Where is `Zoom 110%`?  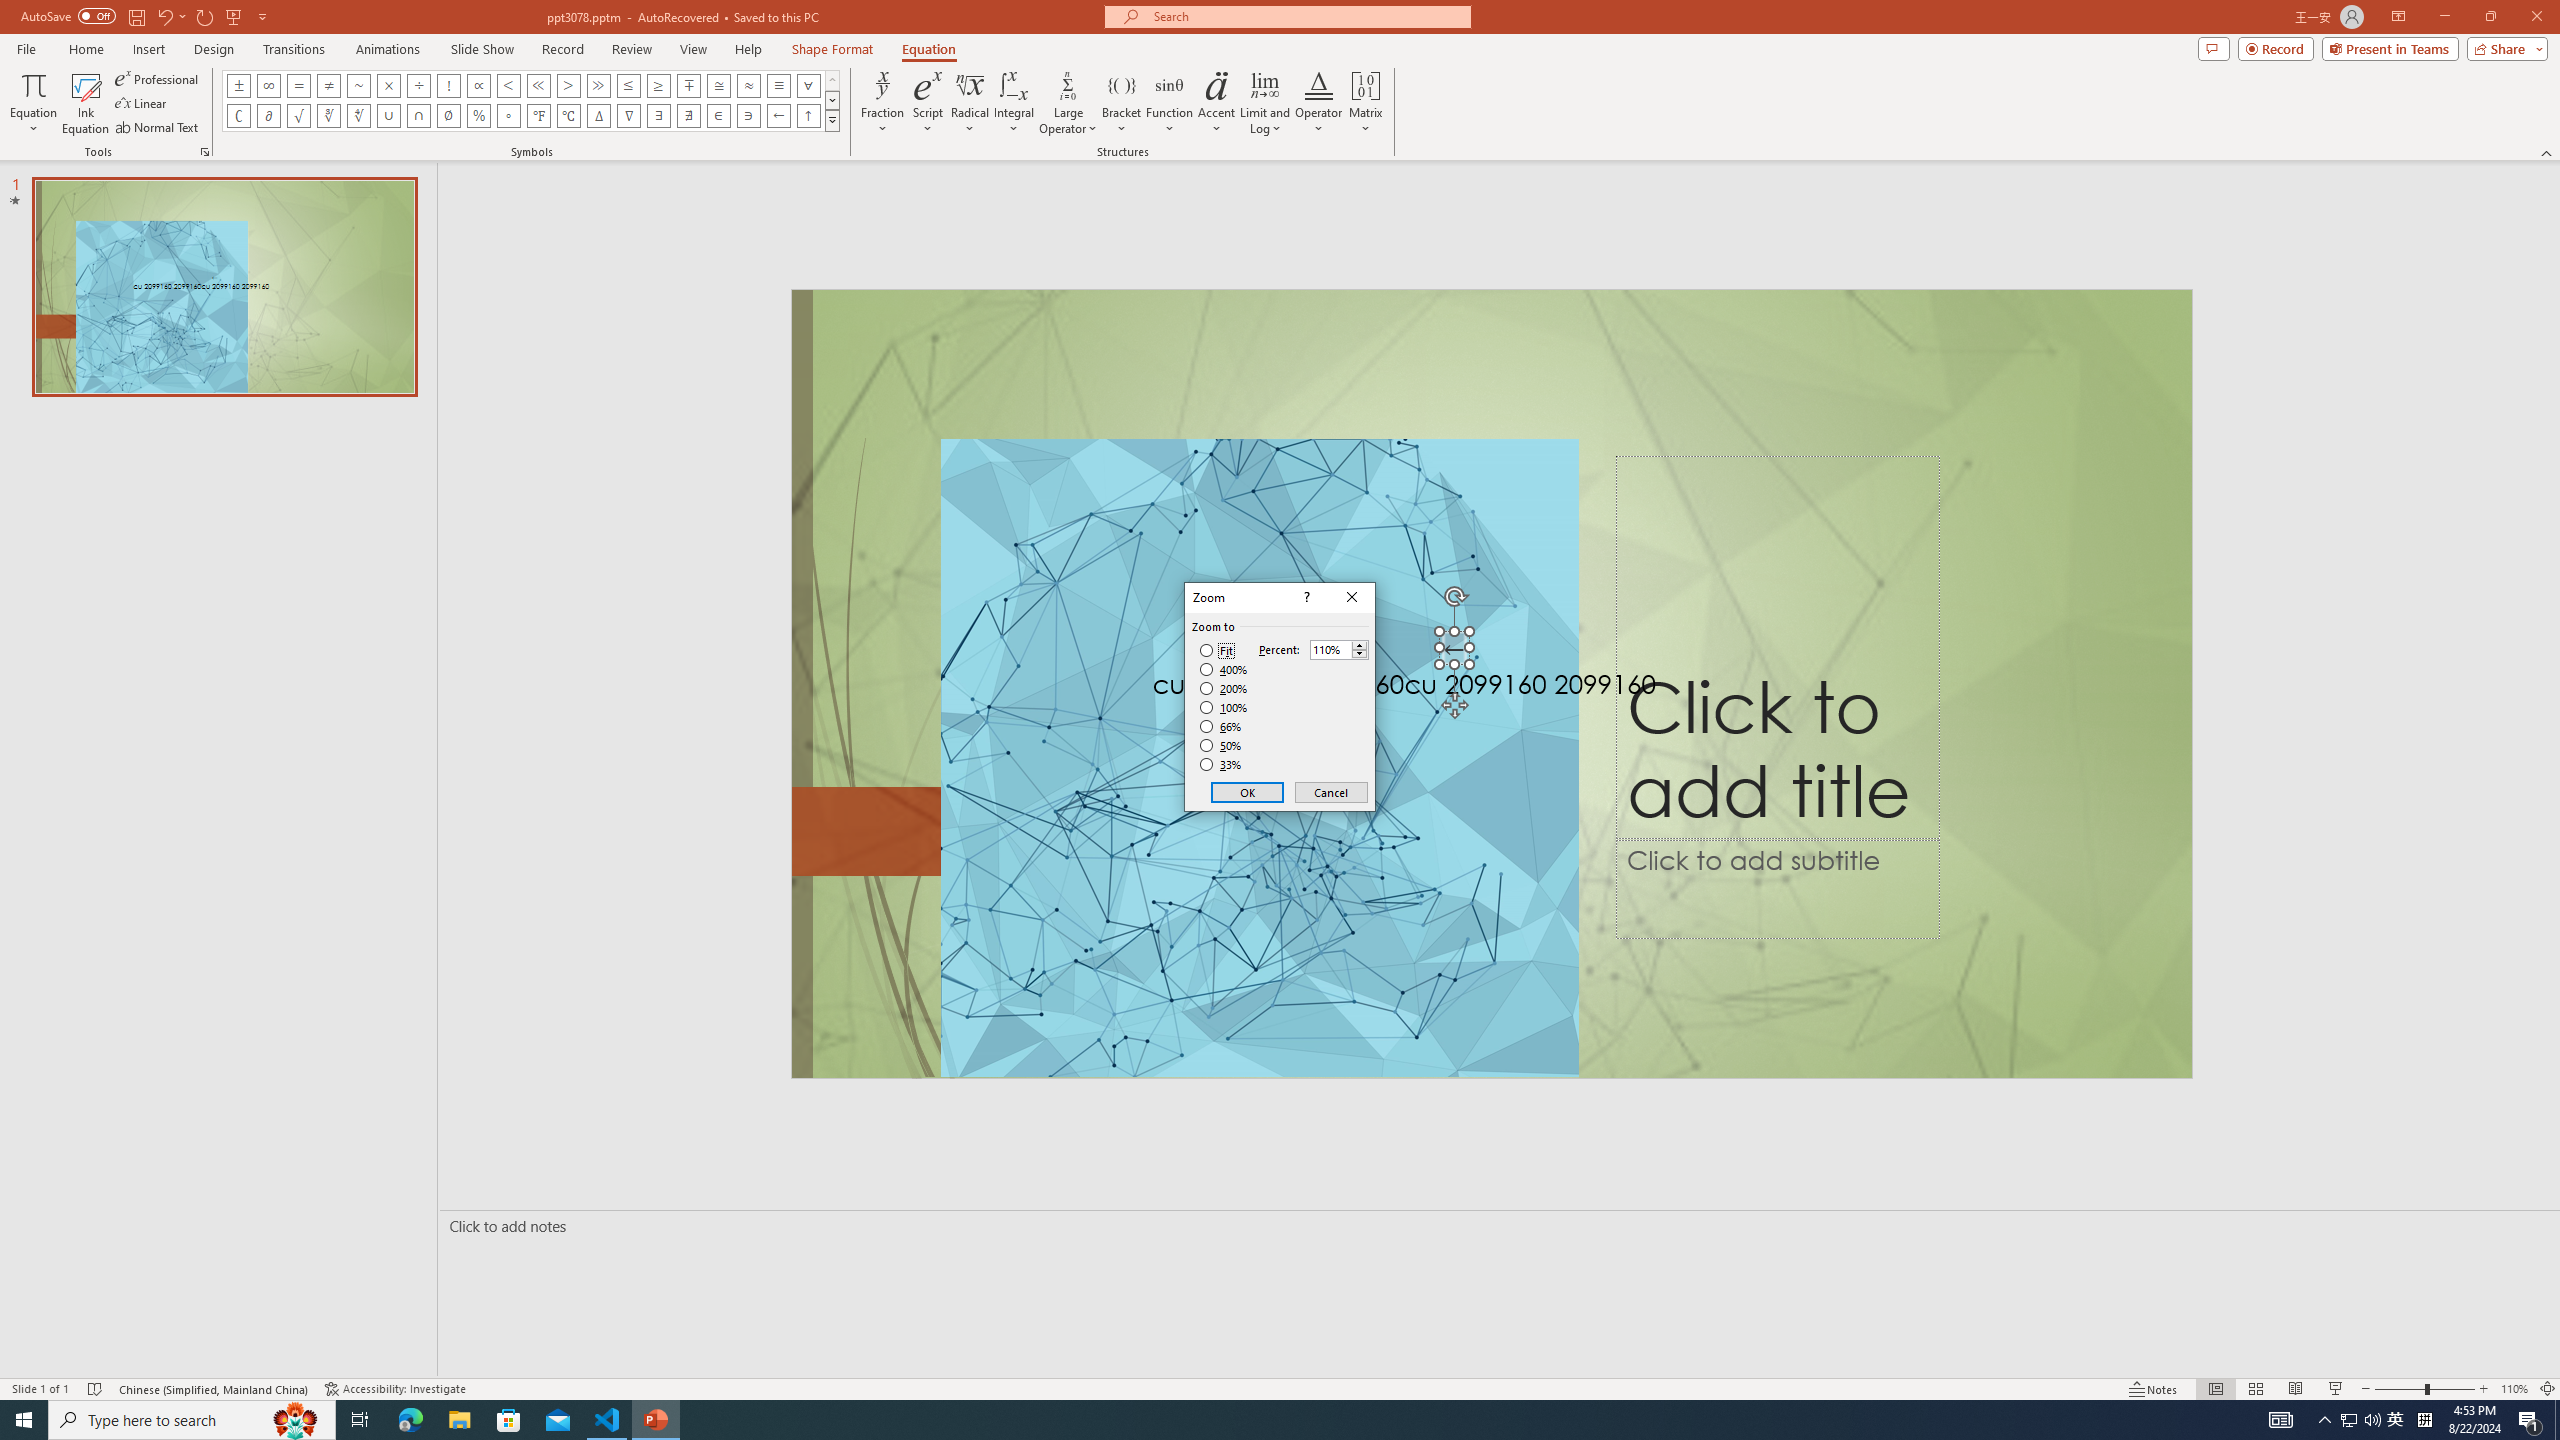
Zoom 110% is located at coordinates (2514, 1389).